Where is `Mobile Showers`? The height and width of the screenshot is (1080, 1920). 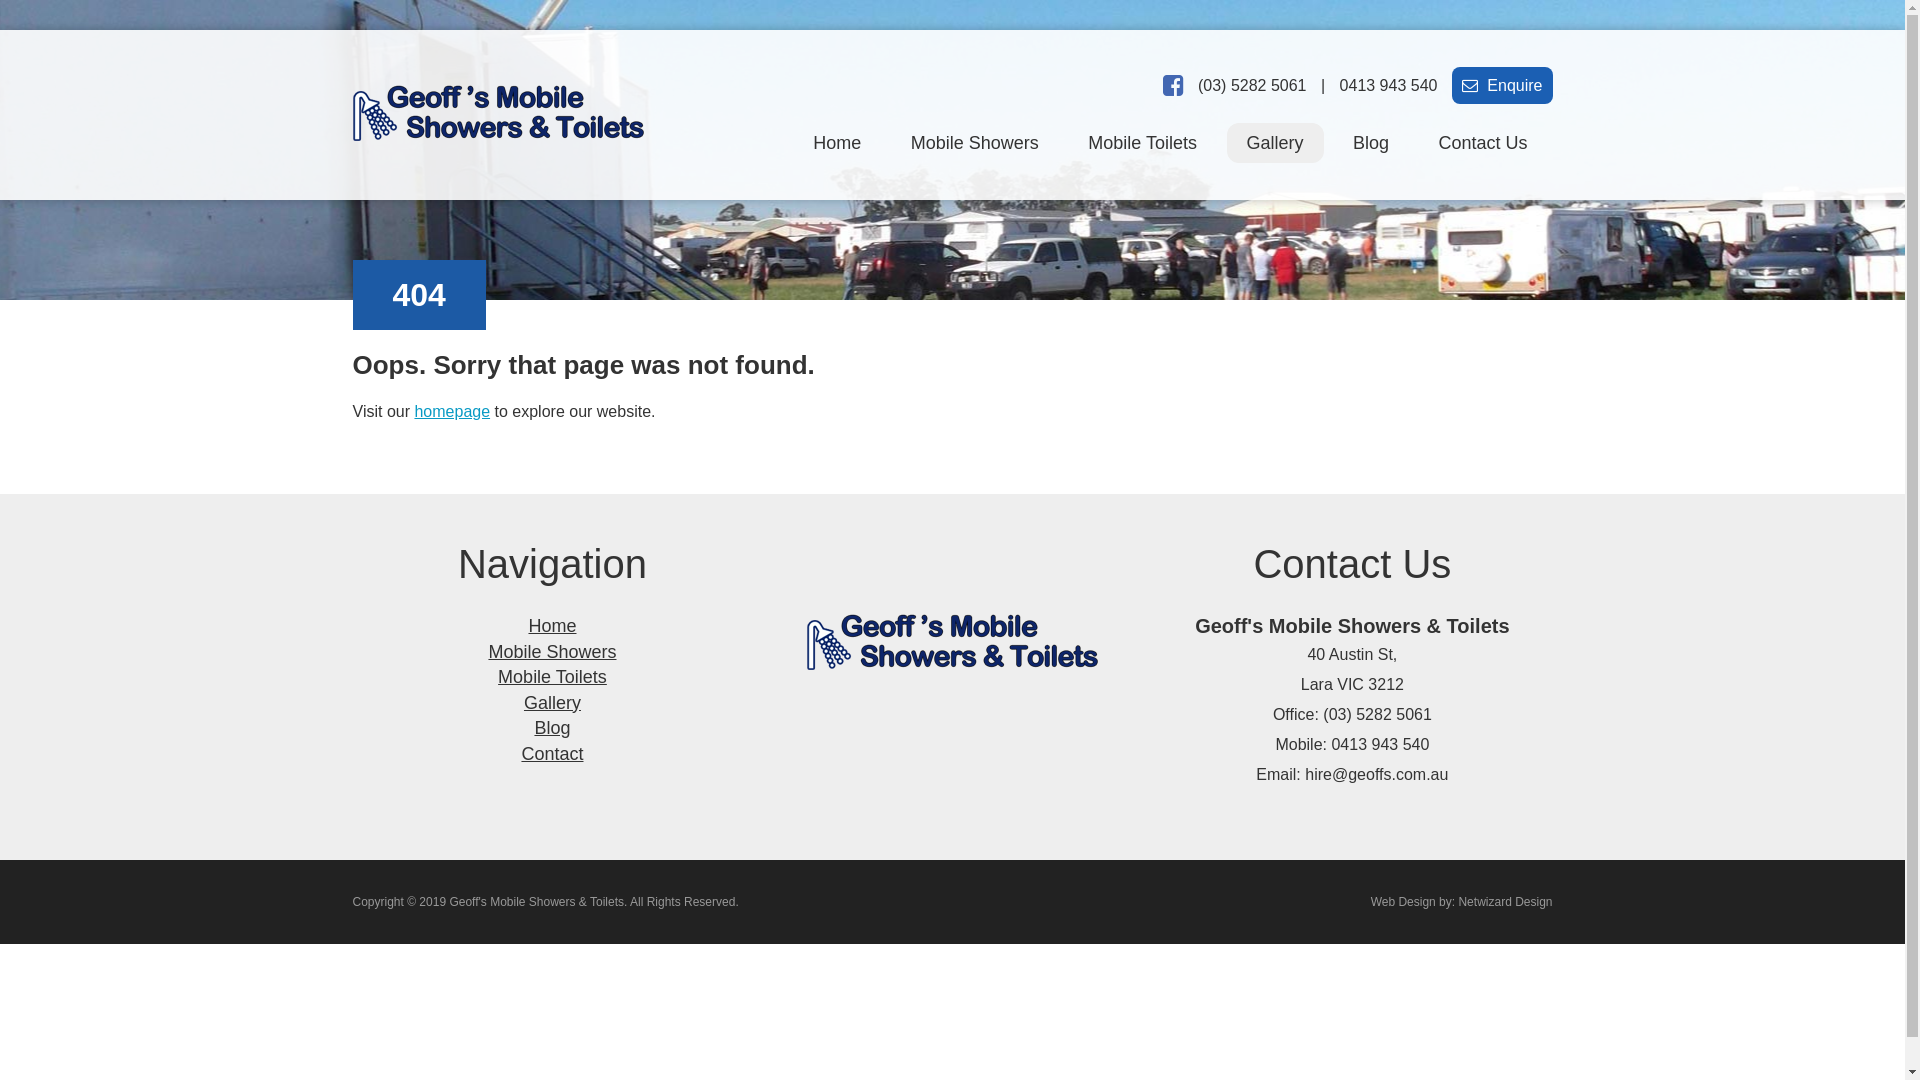 Mobile Showers is located at coordinates (552, 652).